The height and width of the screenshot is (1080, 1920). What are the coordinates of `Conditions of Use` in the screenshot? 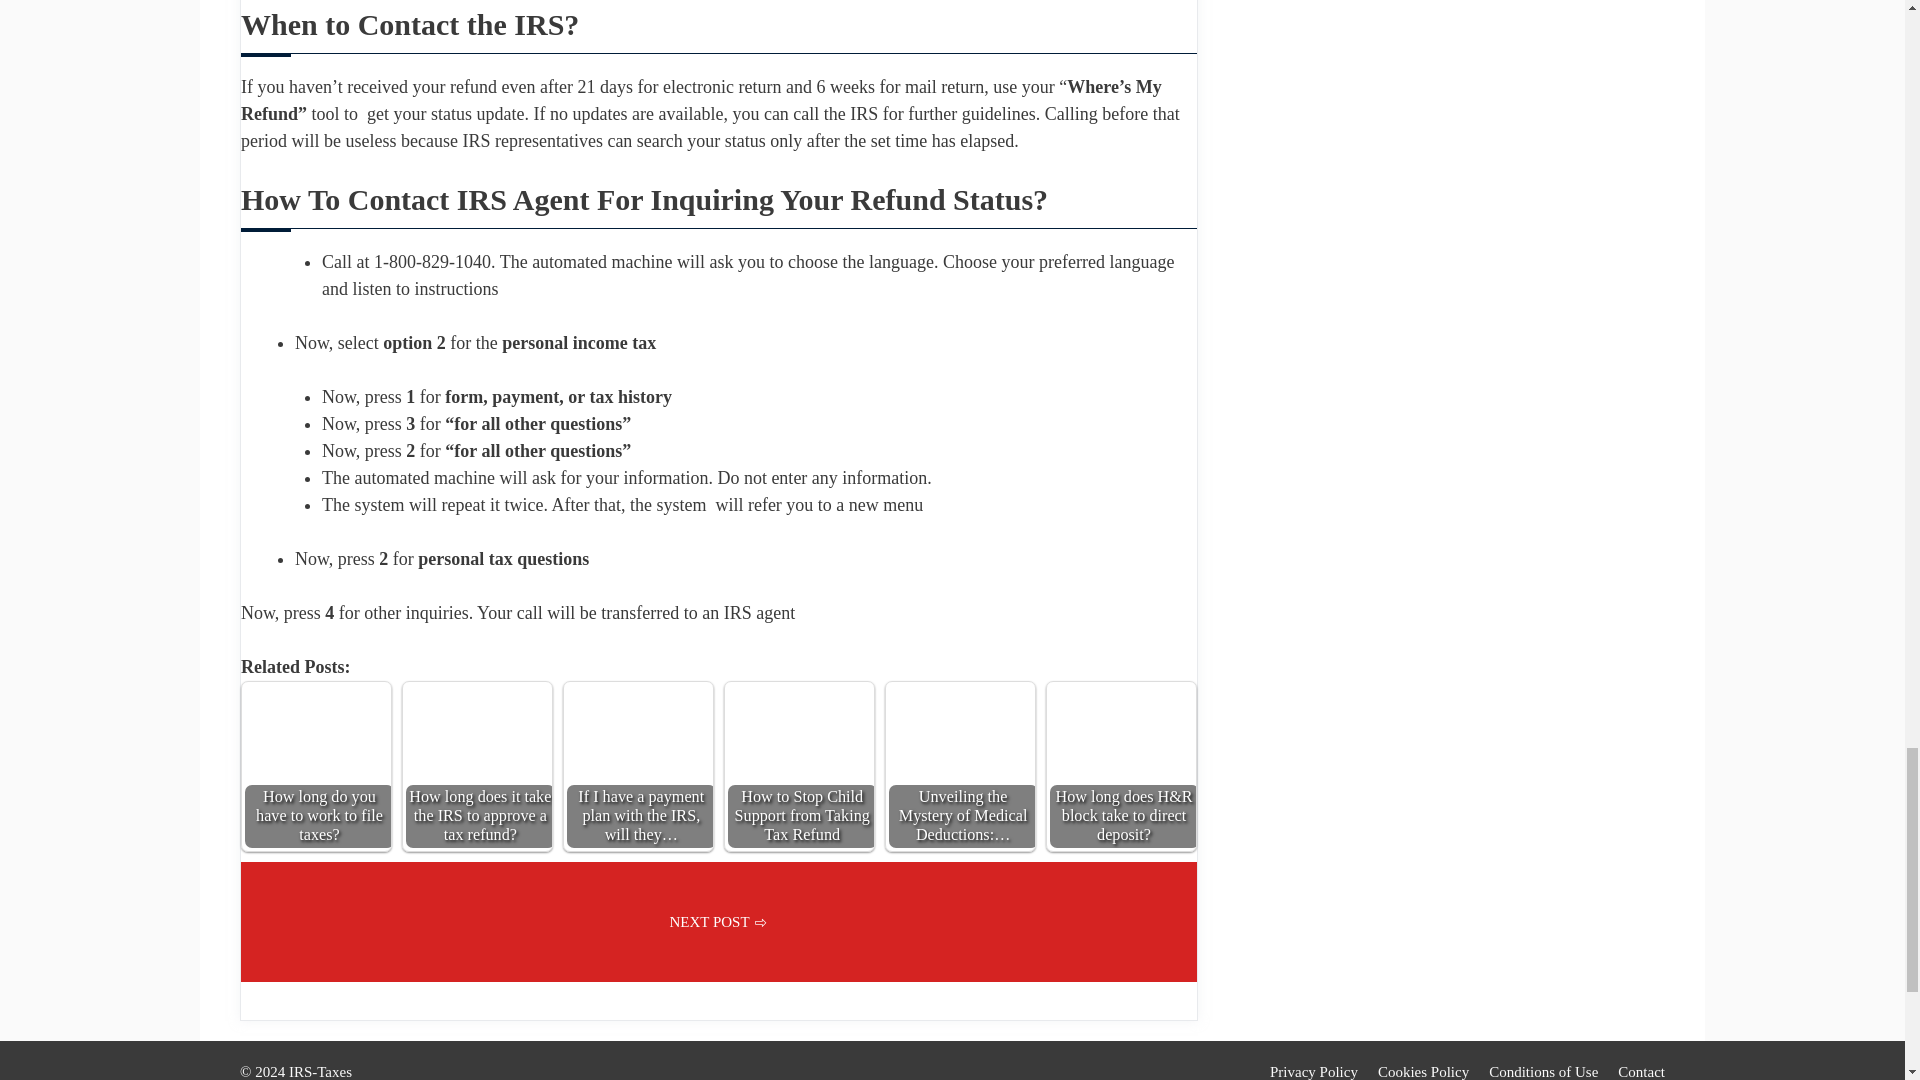 It's located at (1543, 1072).